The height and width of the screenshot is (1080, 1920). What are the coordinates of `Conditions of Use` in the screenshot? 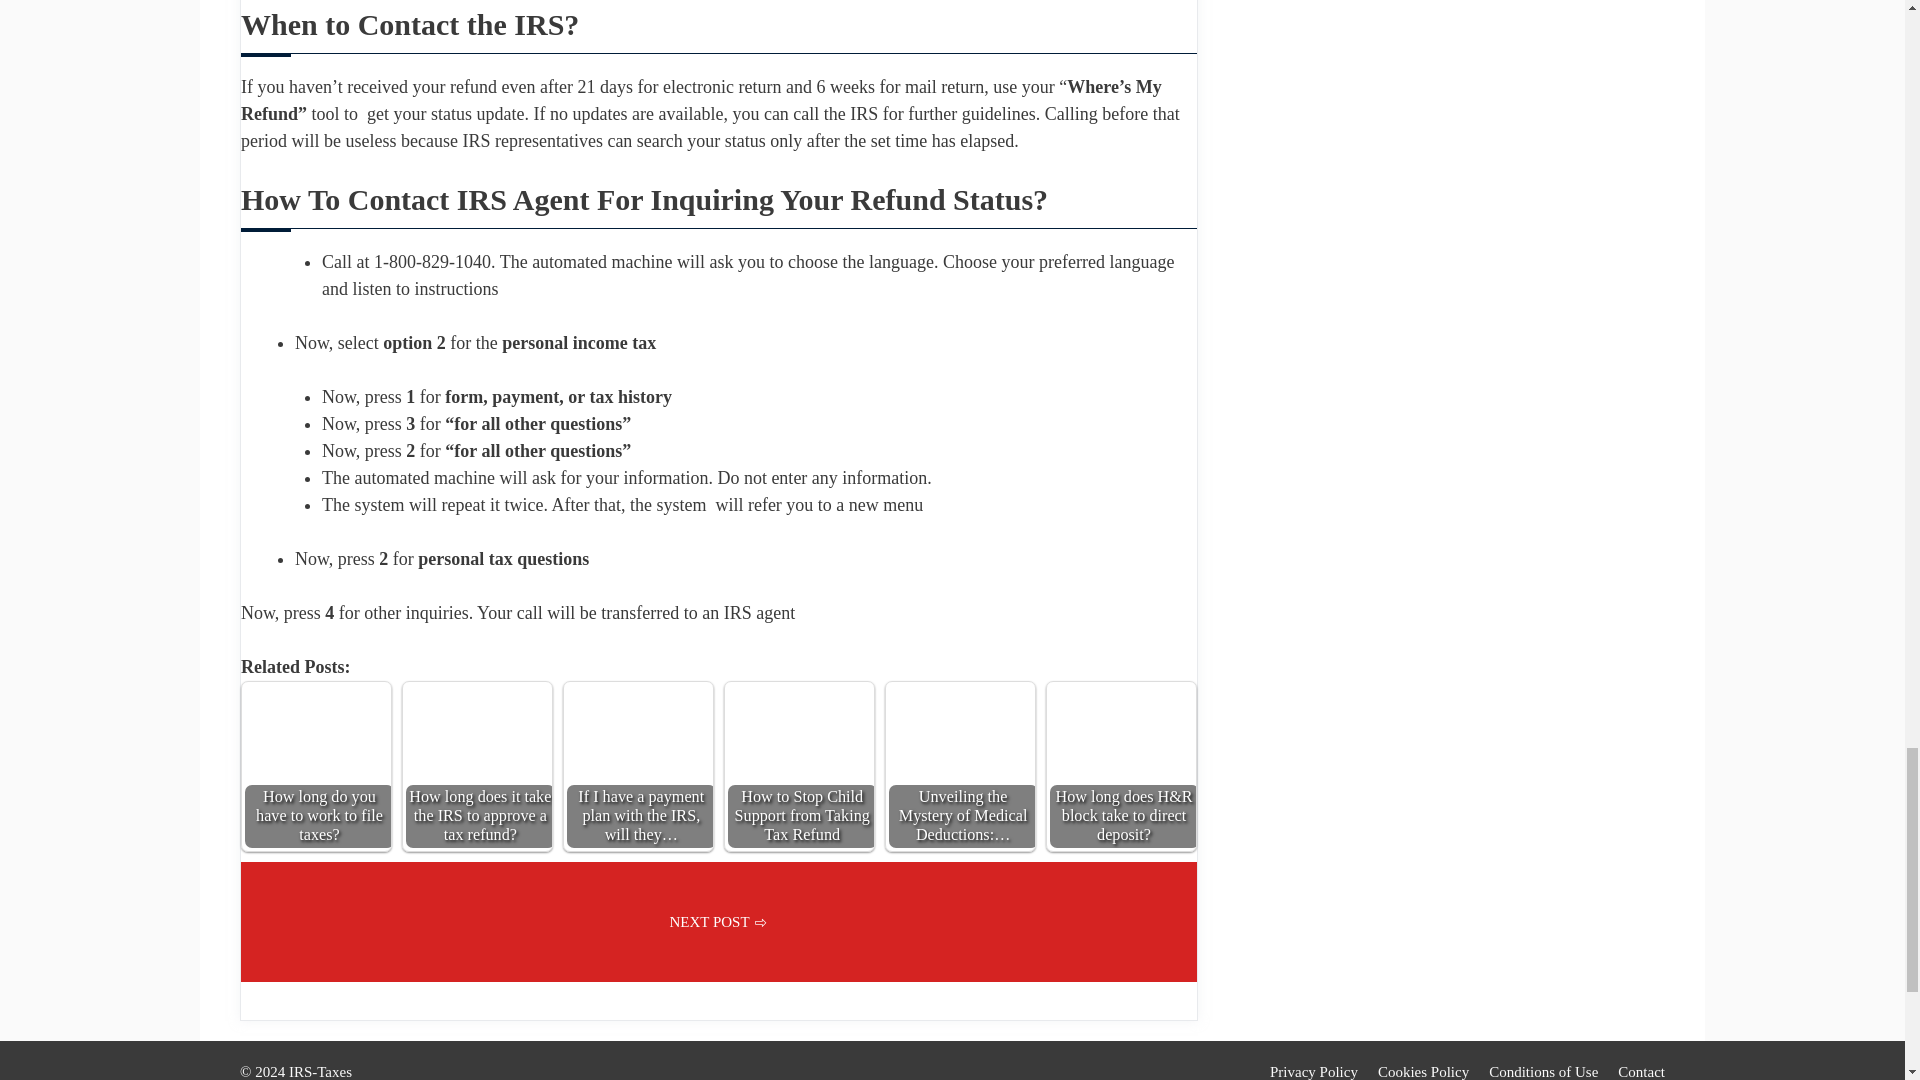 It's located at (1543, 1072).